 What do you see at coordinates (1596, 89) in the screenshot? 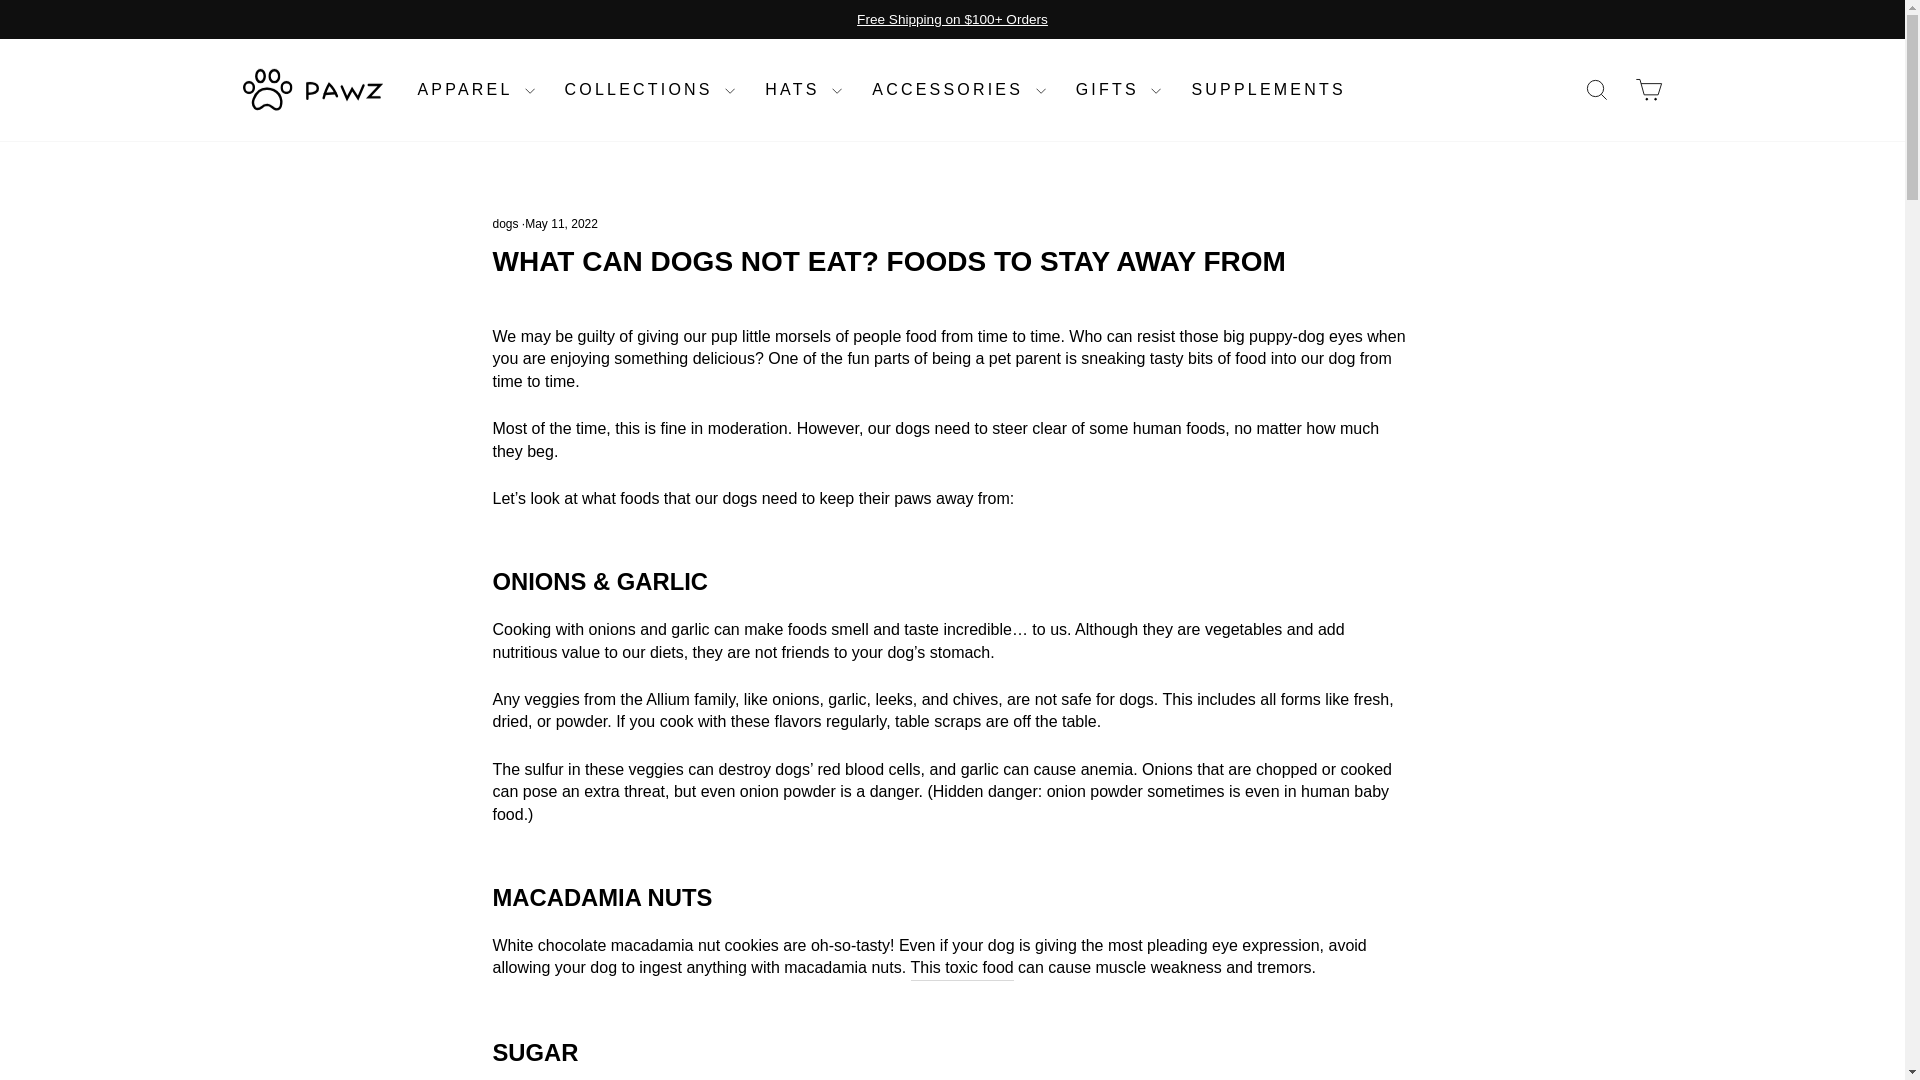
I see `ICON-SEARCH` at bounding box center [1596, 89].